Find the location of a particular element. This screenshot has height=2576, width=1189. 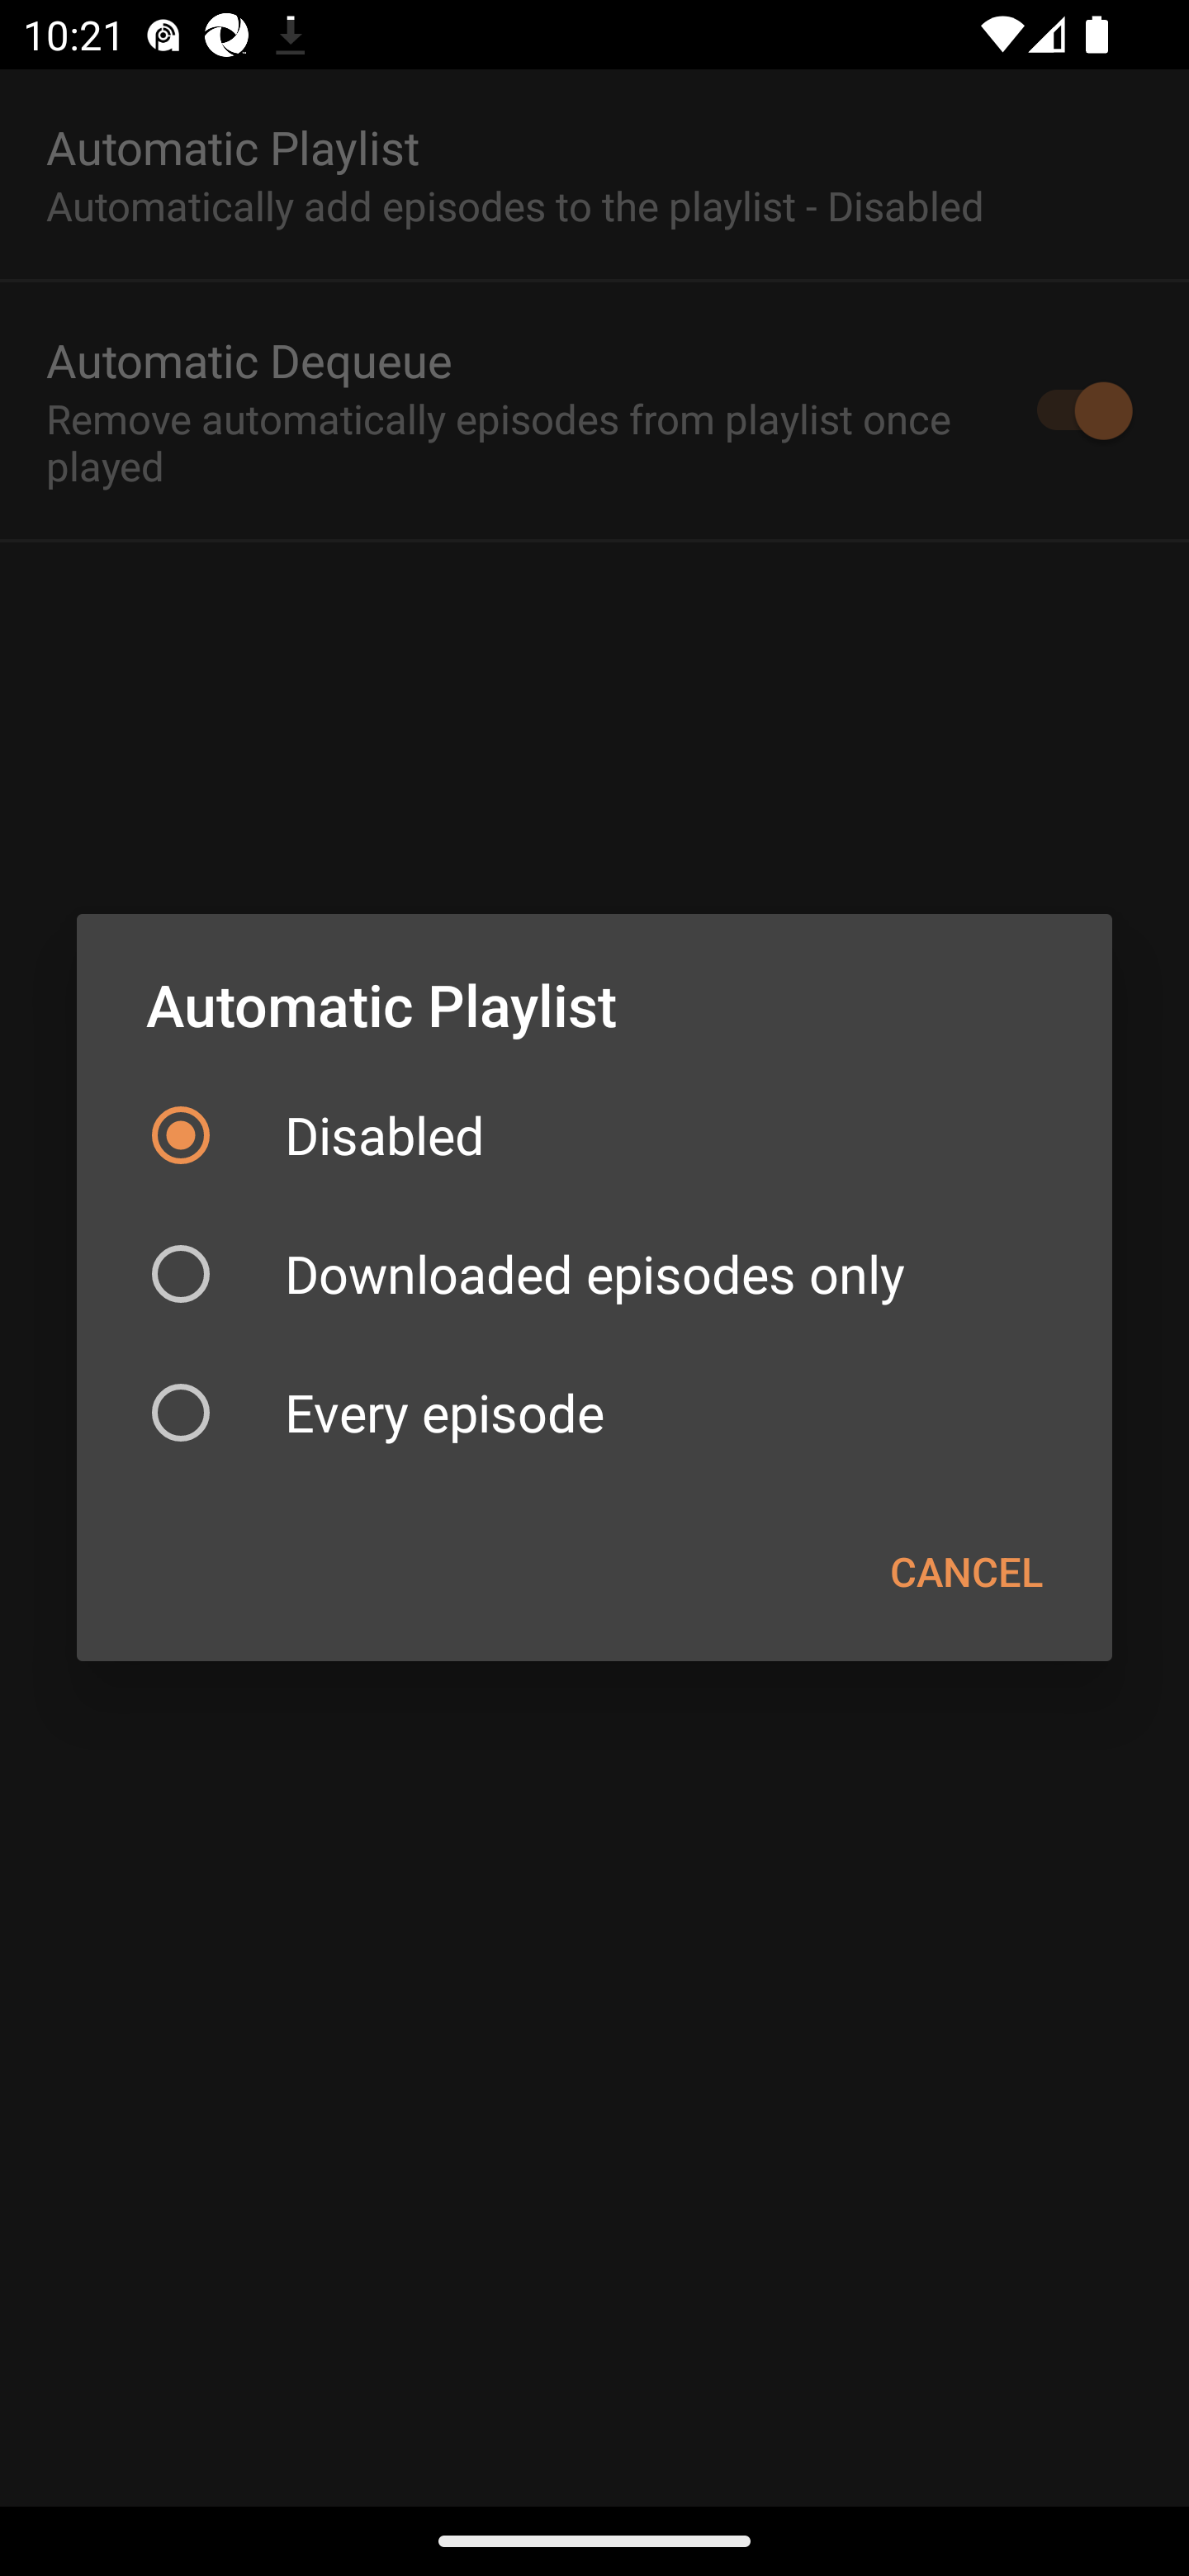

Disabled is located at coordinates (594, 1136).